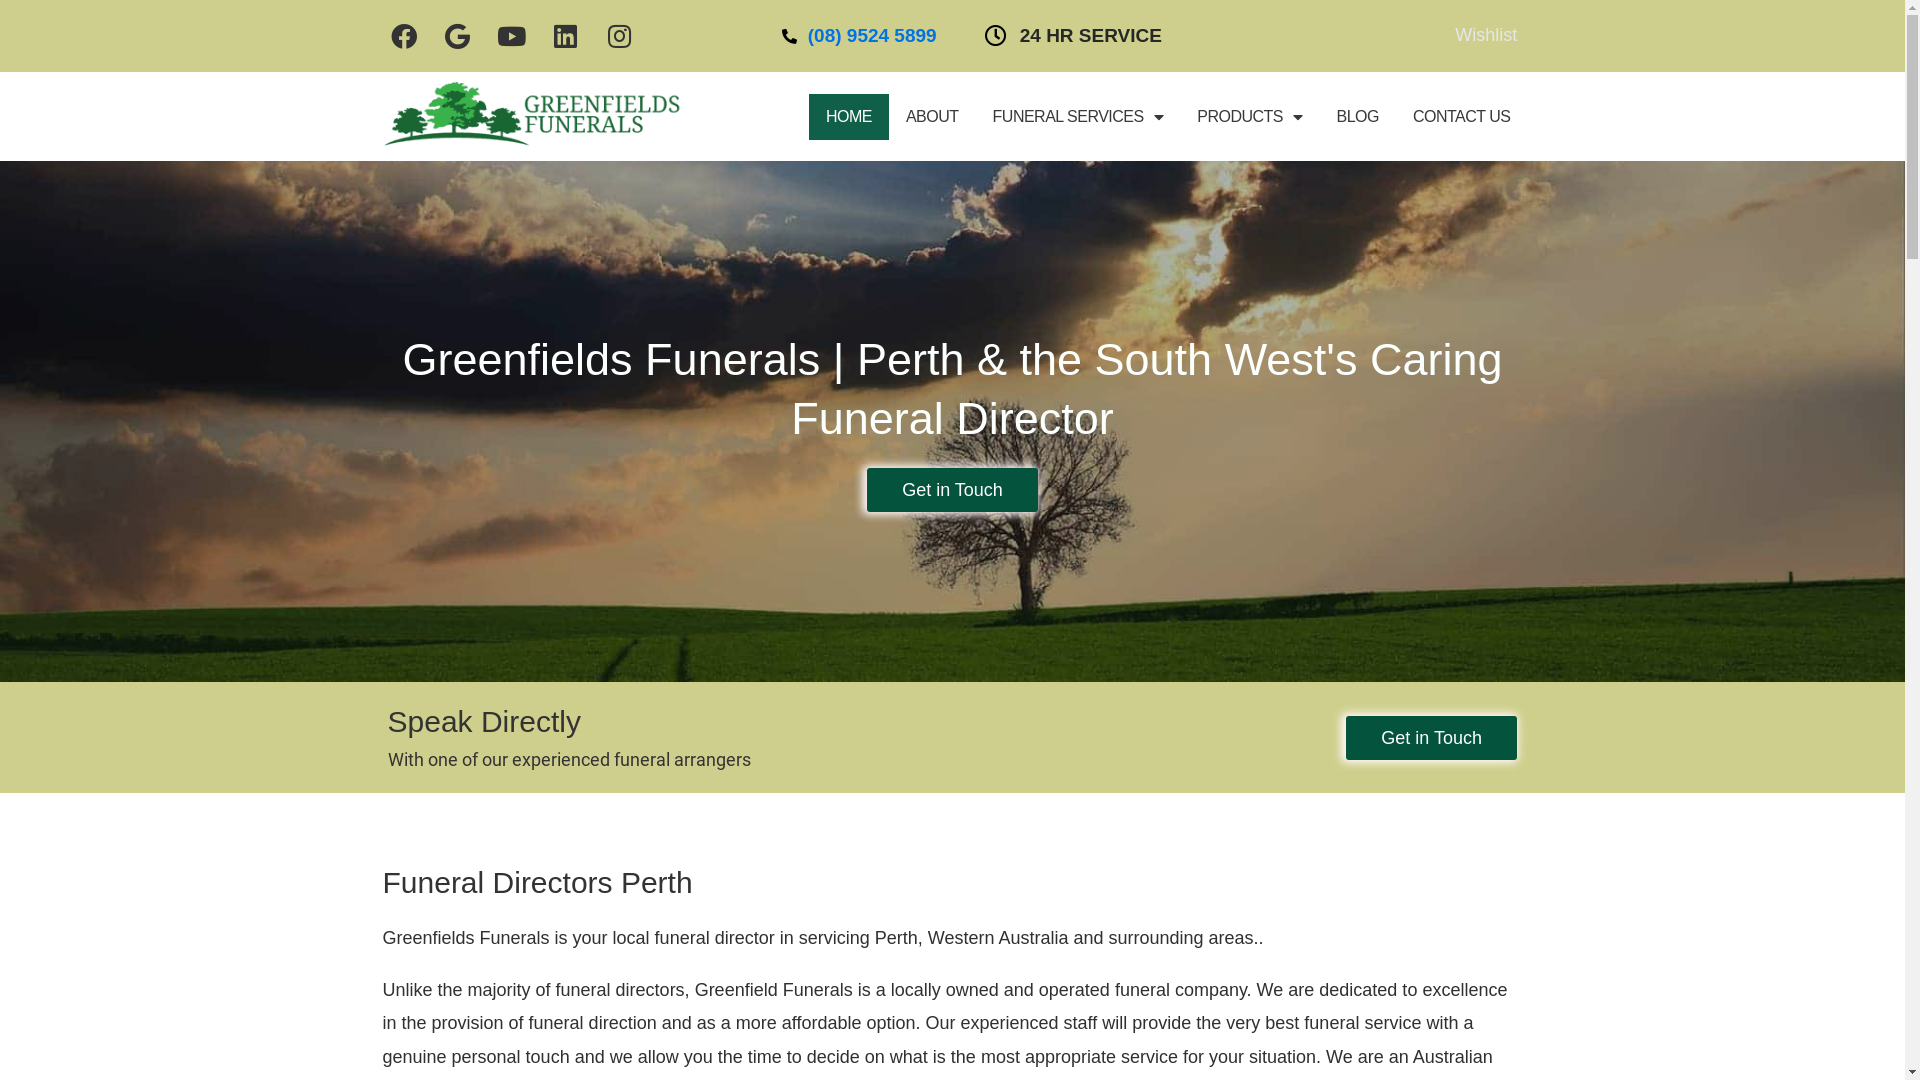  What do you see at coordinates (952, 490) in the screenshot?
I see `Get in Touch` at bounding box center [952, 490].